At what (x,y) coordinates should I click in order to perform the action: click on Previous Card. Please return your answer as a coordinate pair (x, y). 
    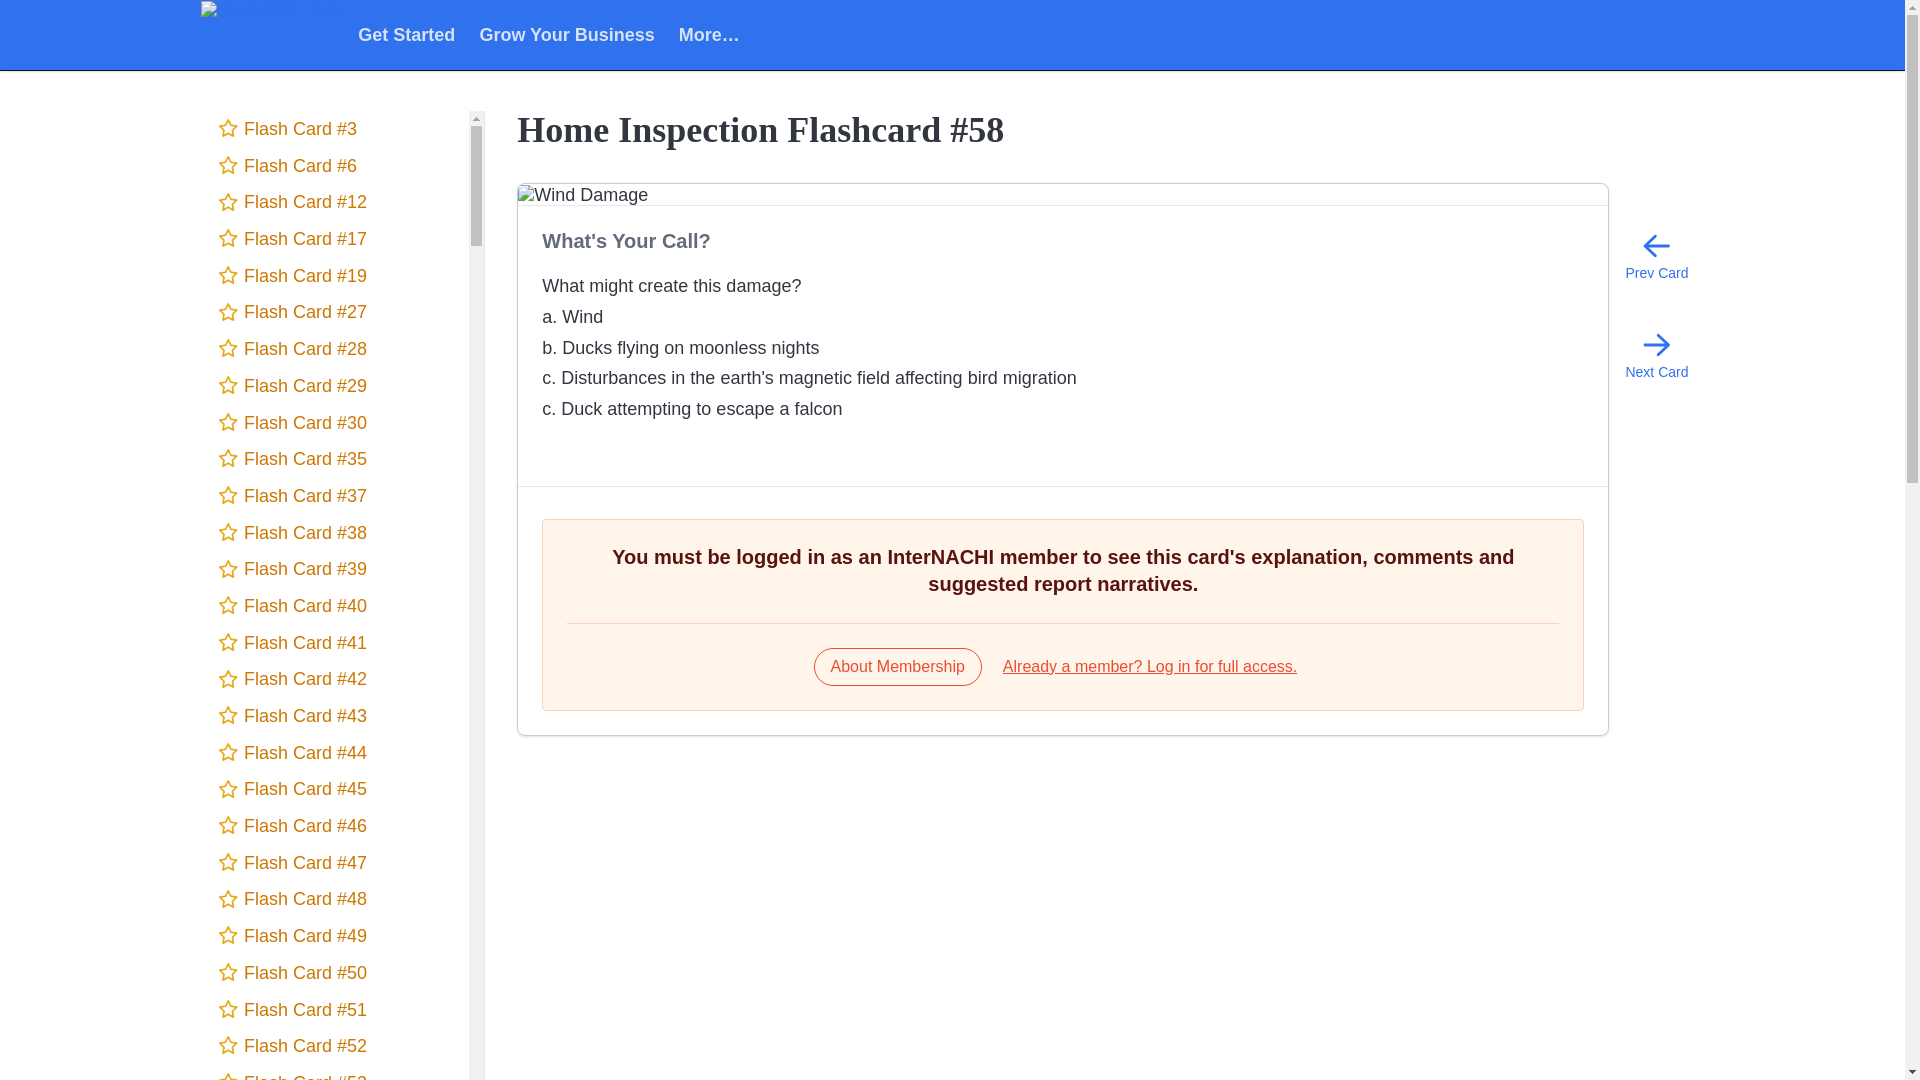
    Looking at the image, I should click on (1656, 256).